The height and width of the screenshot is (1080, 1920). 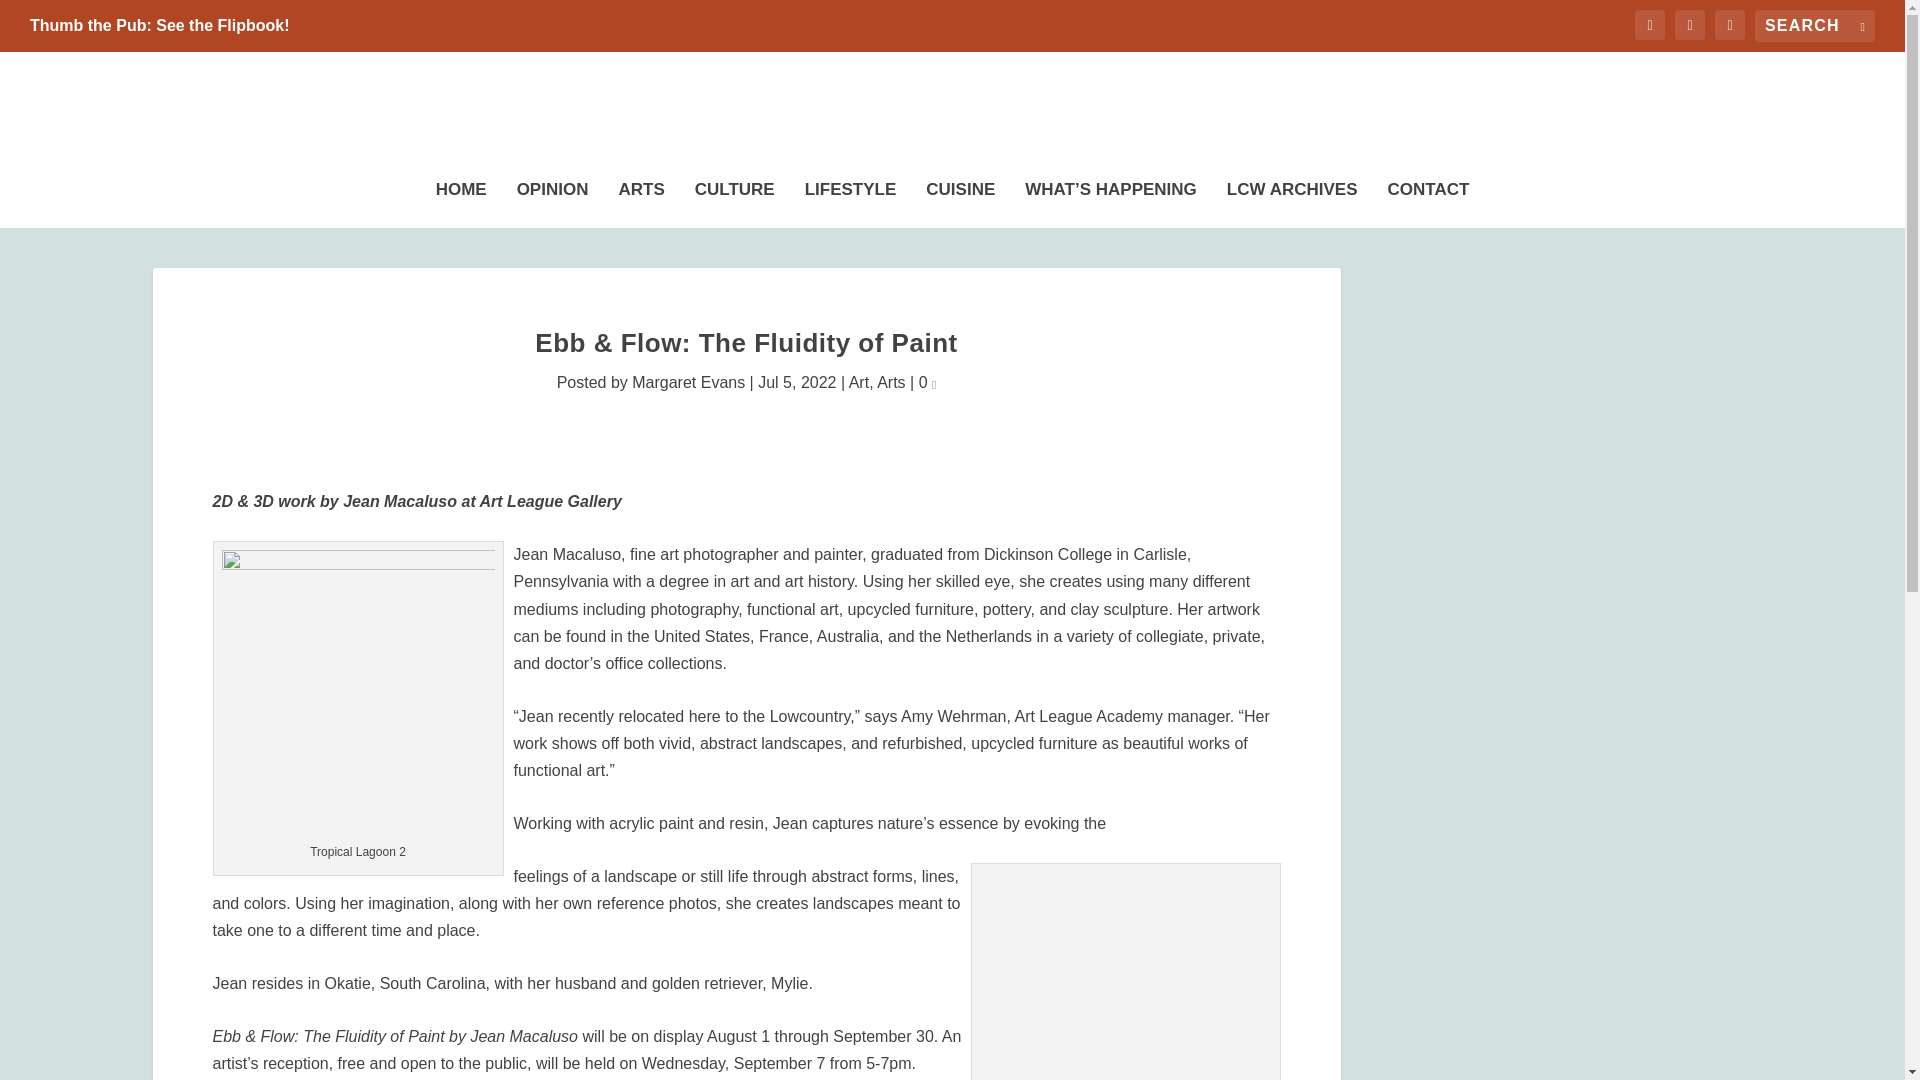 I want to click on Posts by Margaret Evans, so click(x=688, y=382).